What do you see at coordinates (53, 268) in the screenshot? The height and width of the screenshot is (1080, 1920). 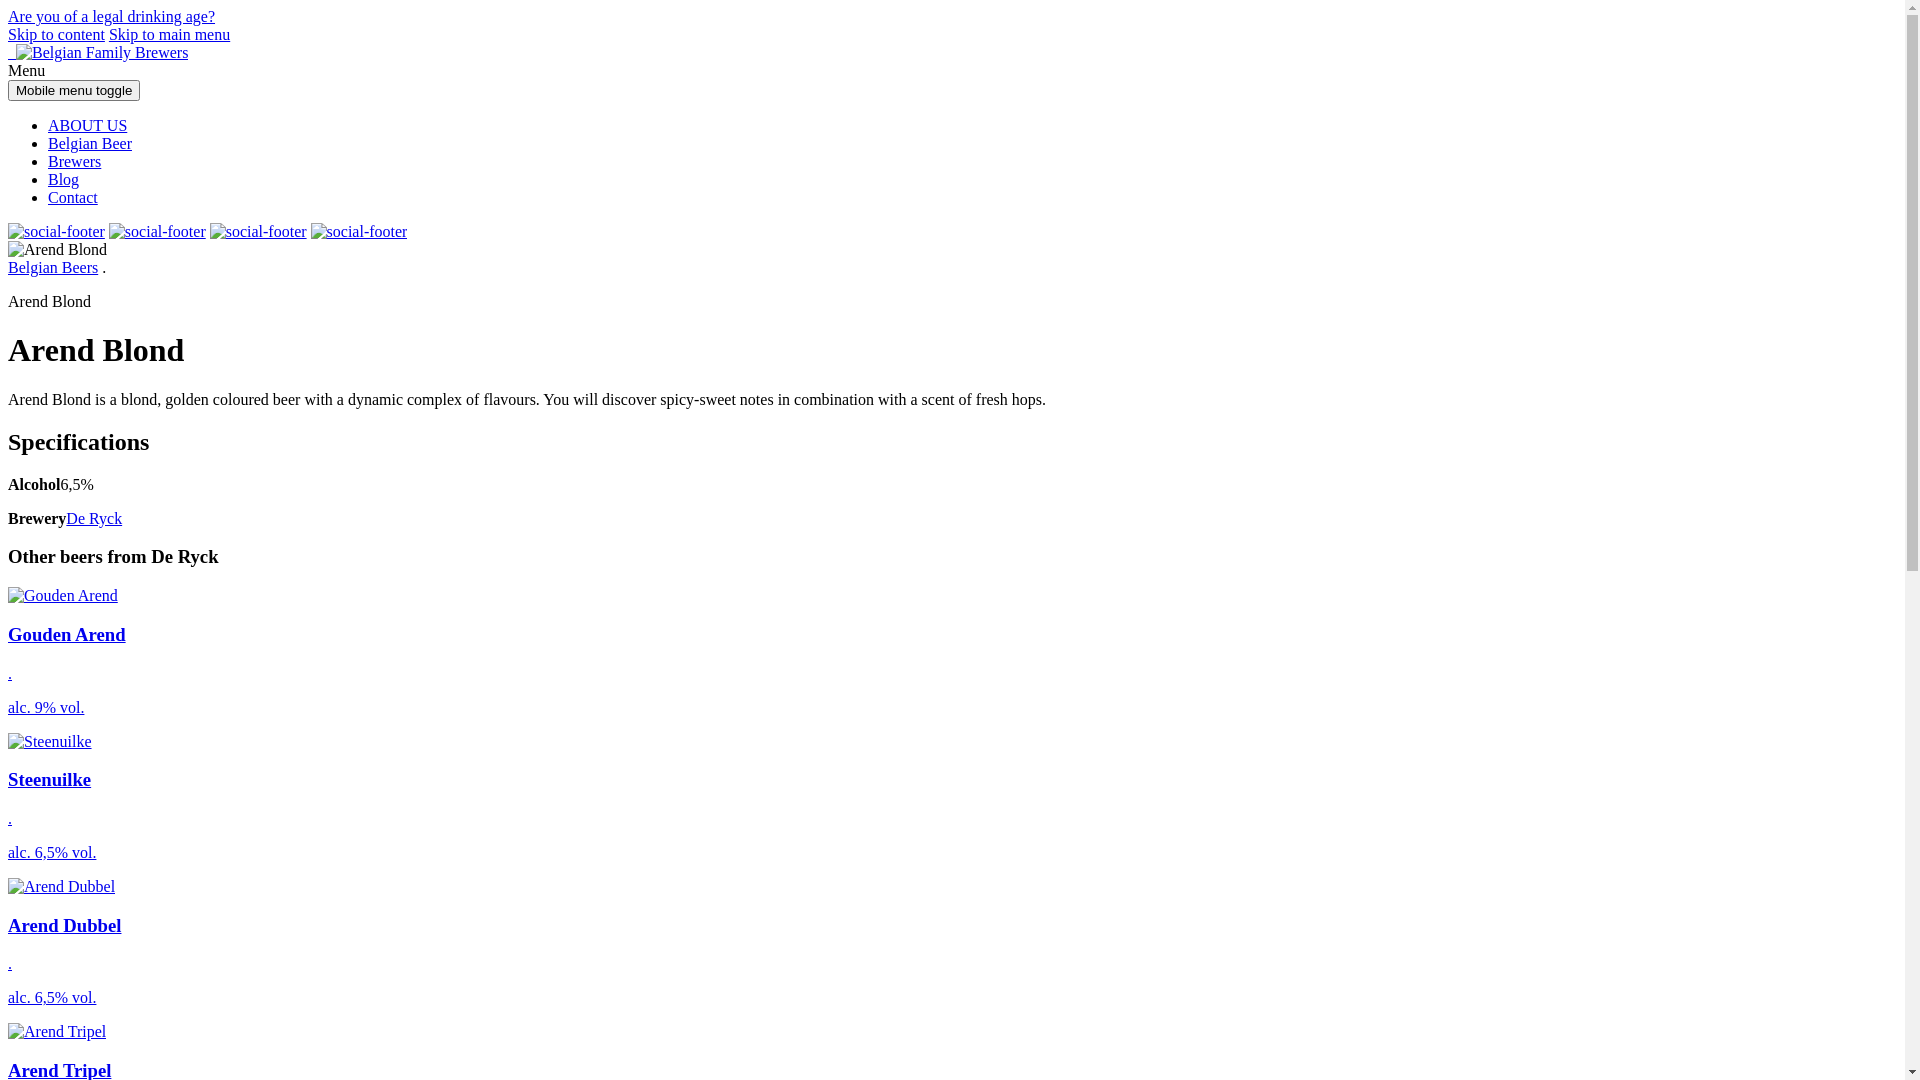 I see `Belgian Beers` at bounding box center [53, 268].